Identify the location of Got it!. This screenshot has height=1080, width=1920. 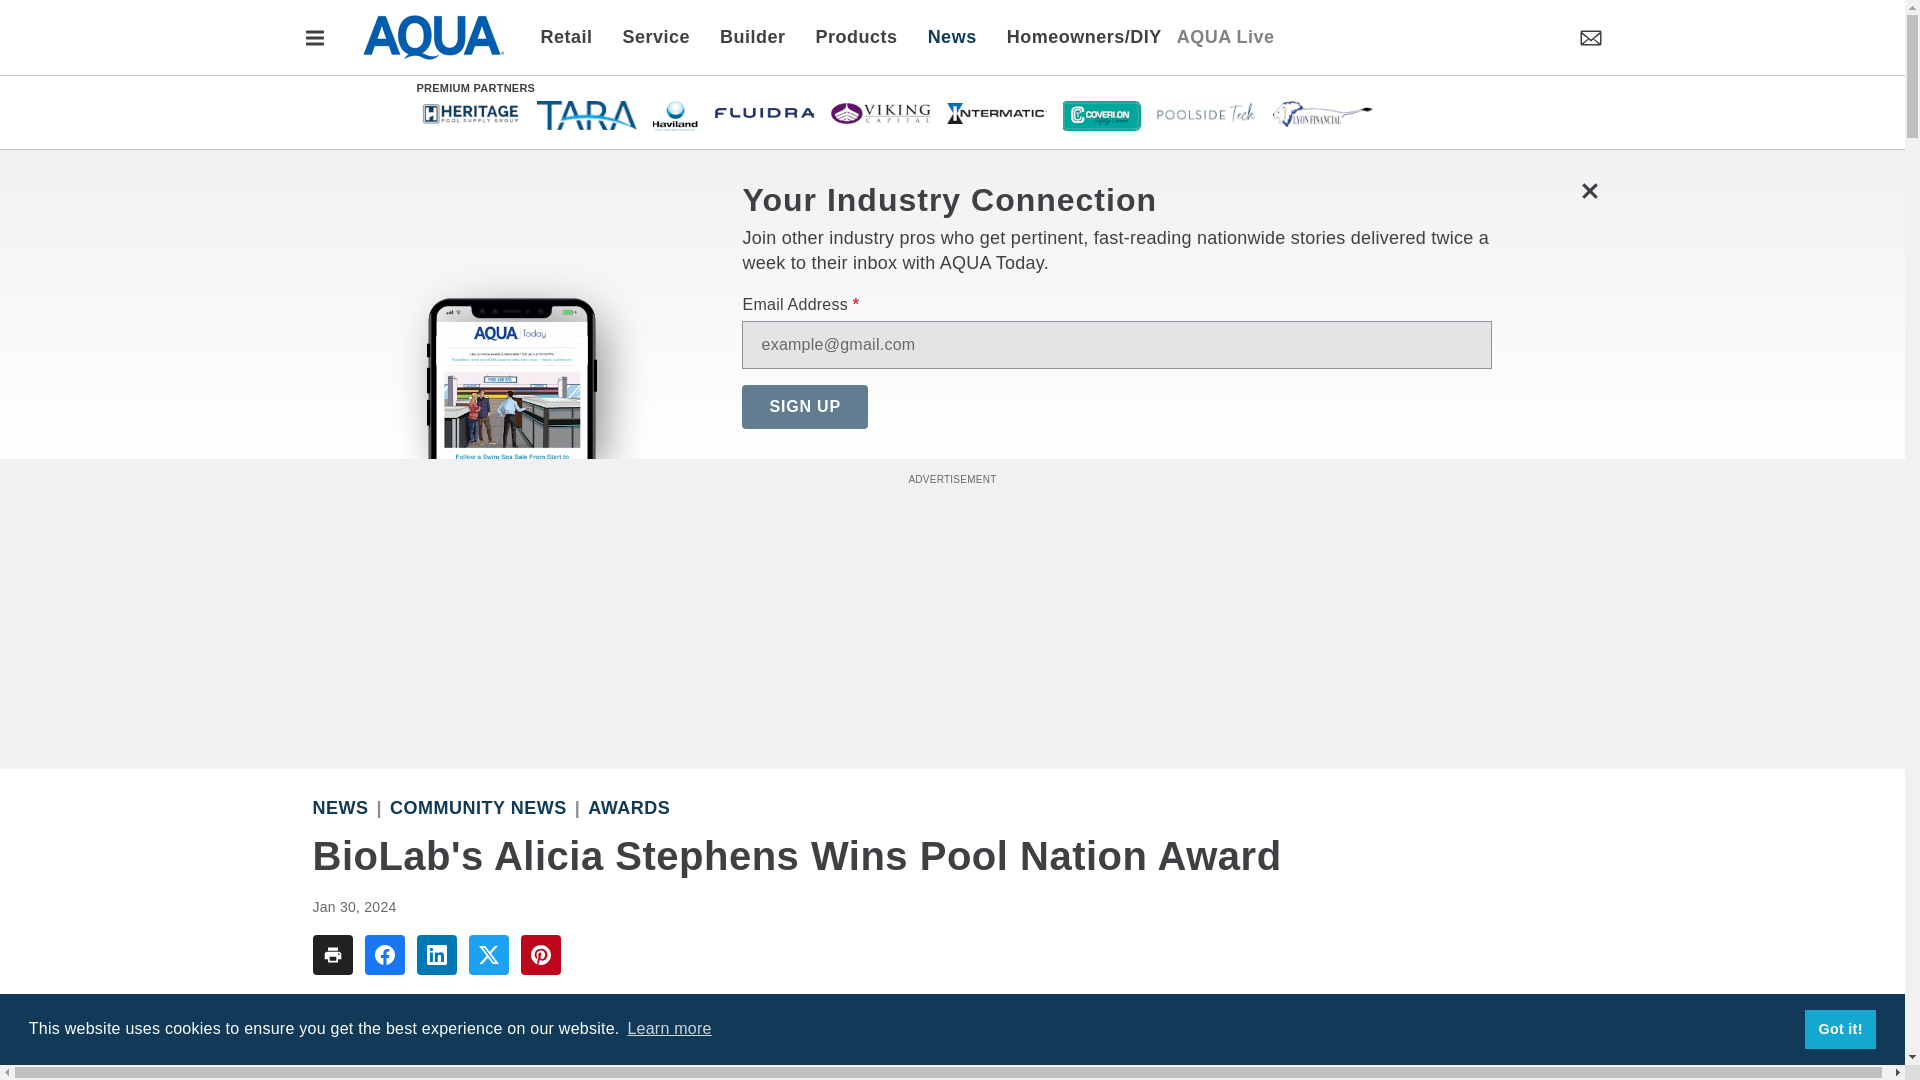
(1840, 1029).